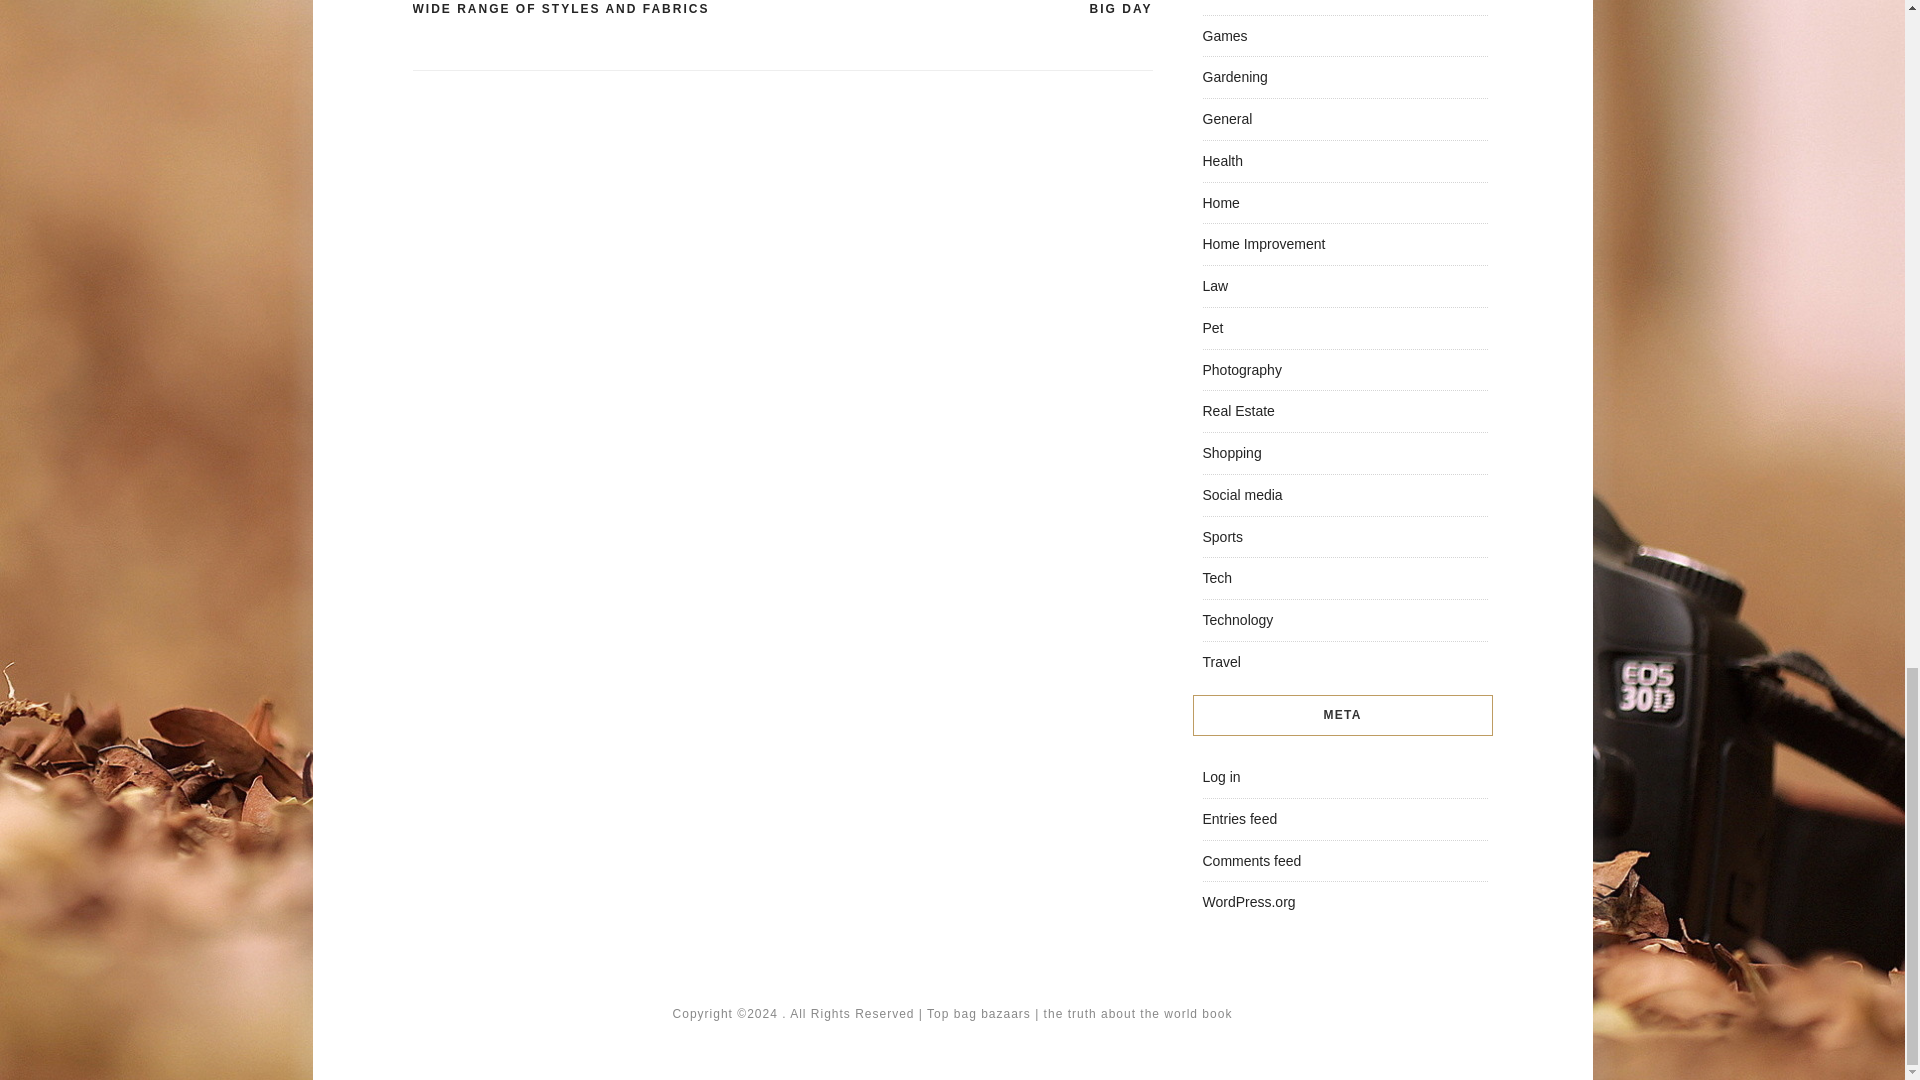 Image resolution: width=1920 pixels, height=1080 pixels. I want to click on THE MOST ELEGANT WEDDING CAKE FOR YOUR BIG DAY, so click(966, 10).